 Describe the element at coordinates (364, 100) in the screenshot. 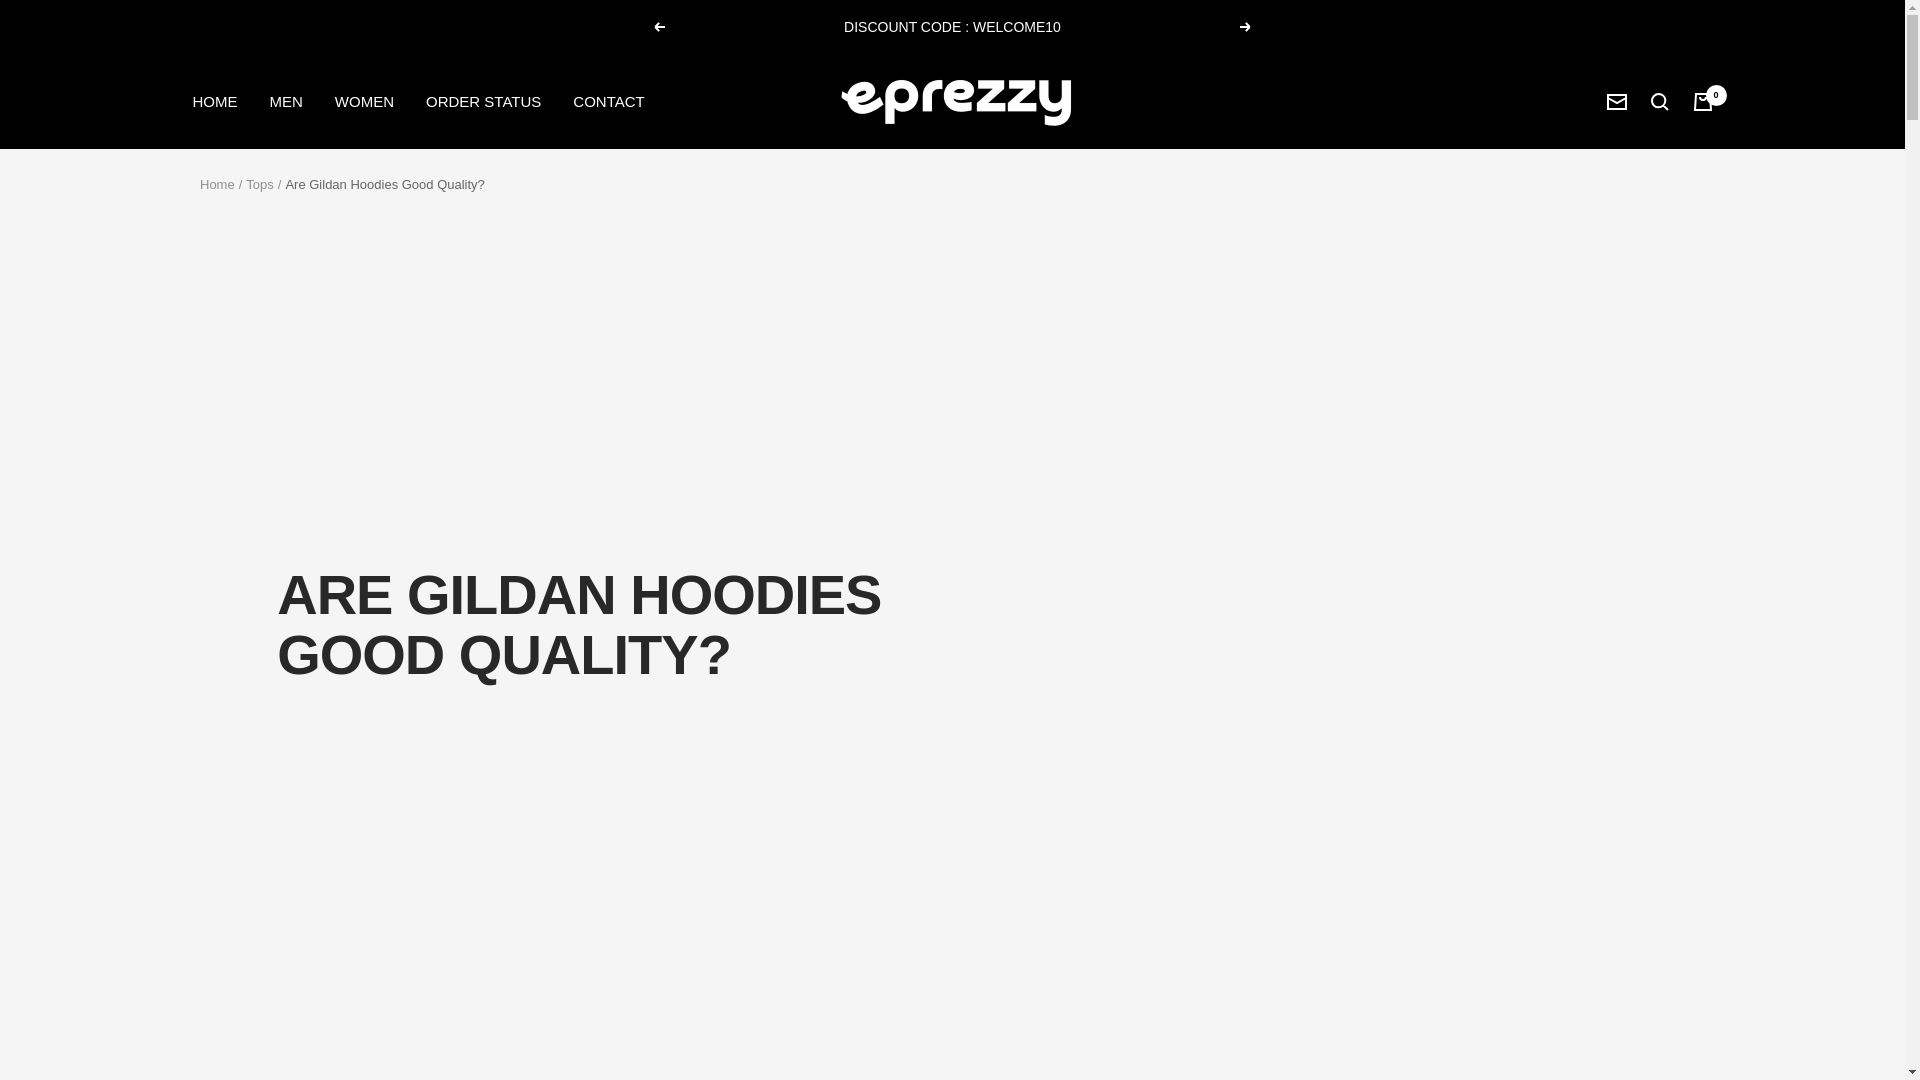

I see `WOMEN` at that location.